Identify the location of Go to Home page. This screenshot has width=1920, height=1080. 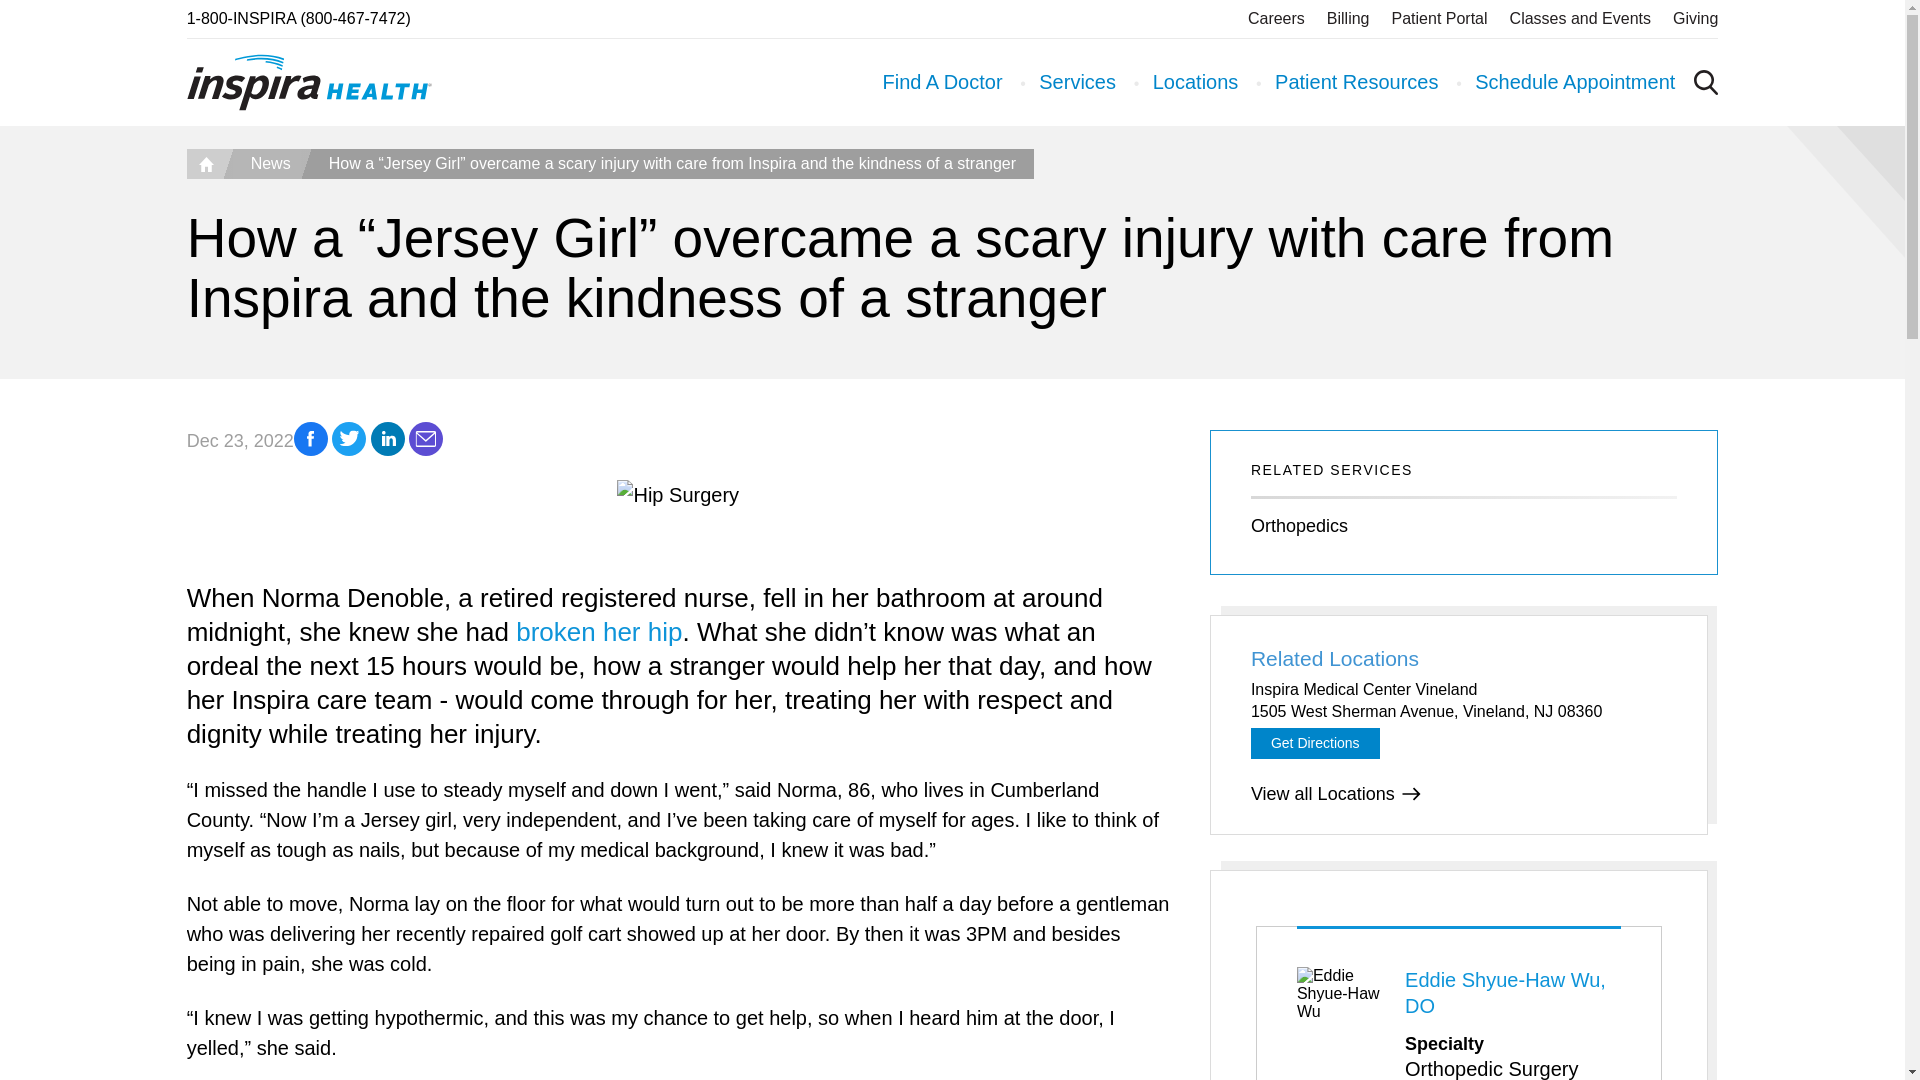
(204, 164).